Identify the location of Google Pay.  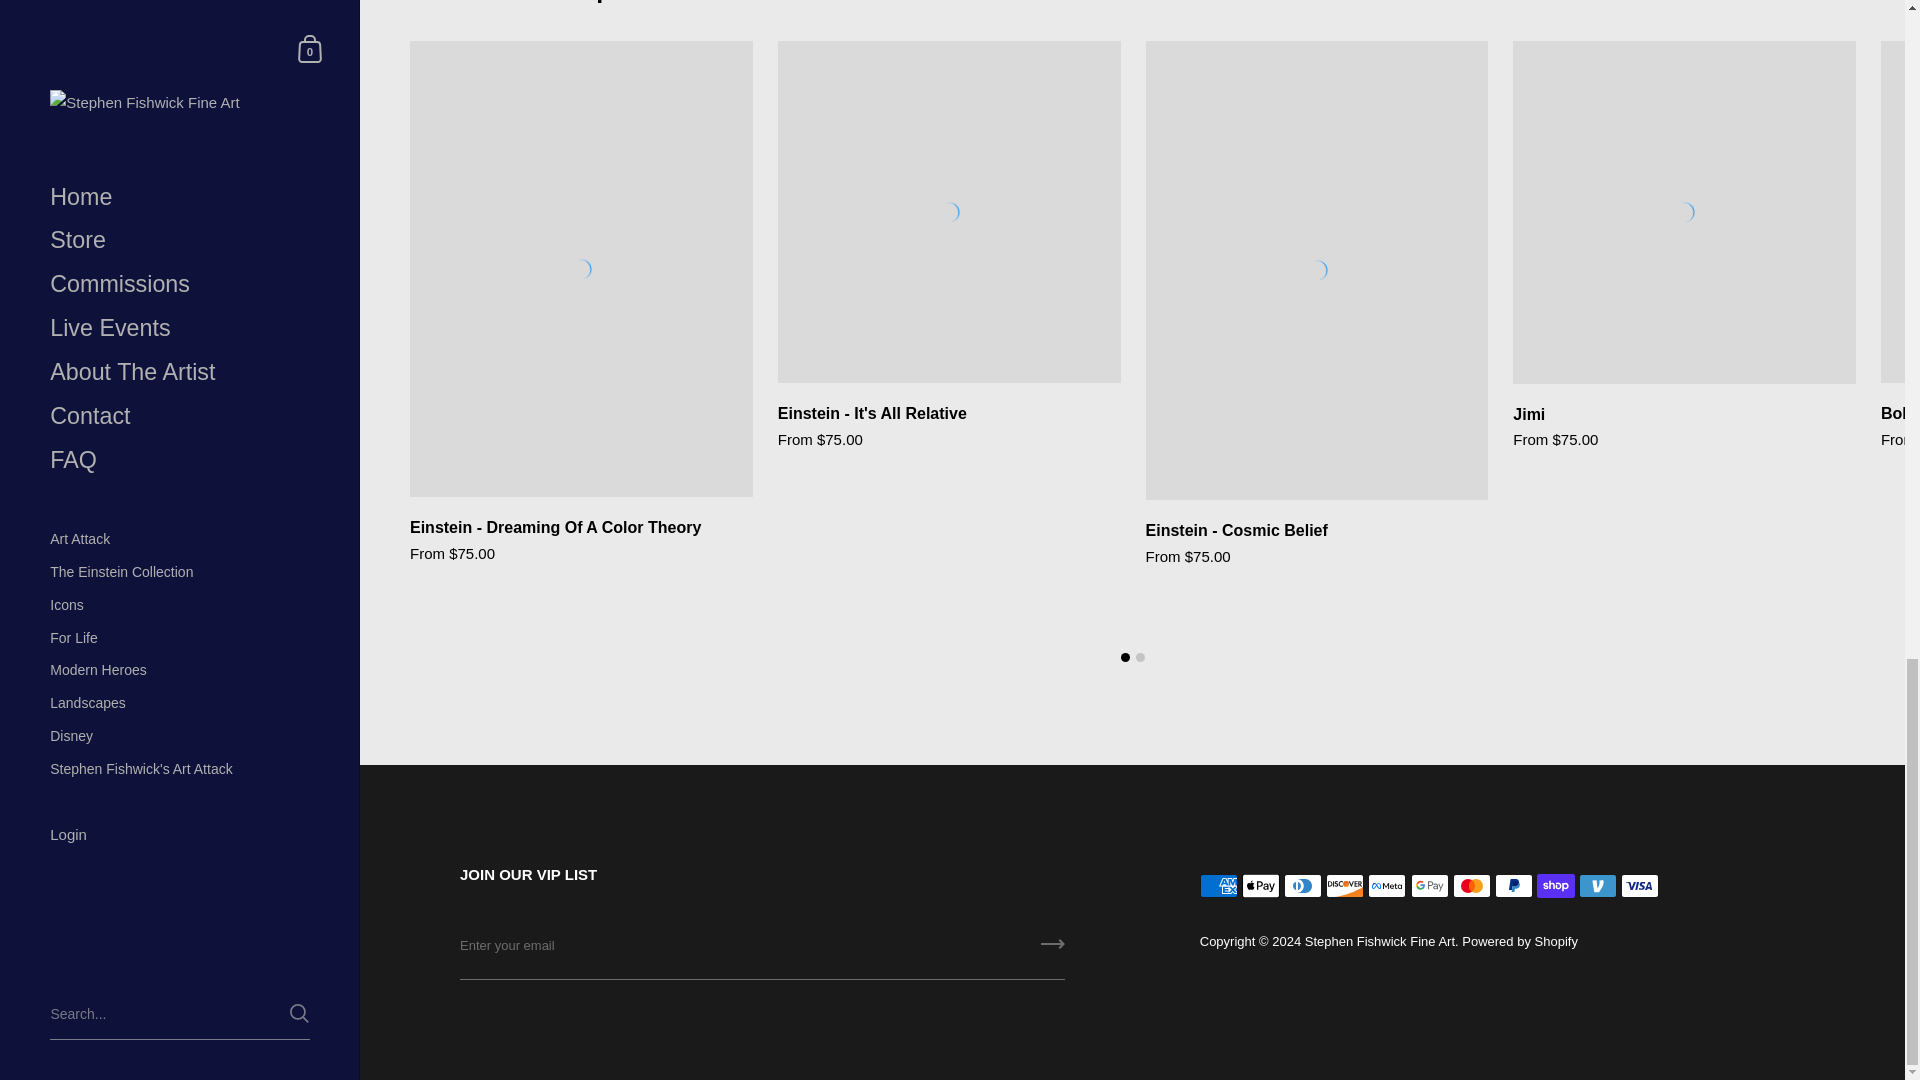
(1430, 885).